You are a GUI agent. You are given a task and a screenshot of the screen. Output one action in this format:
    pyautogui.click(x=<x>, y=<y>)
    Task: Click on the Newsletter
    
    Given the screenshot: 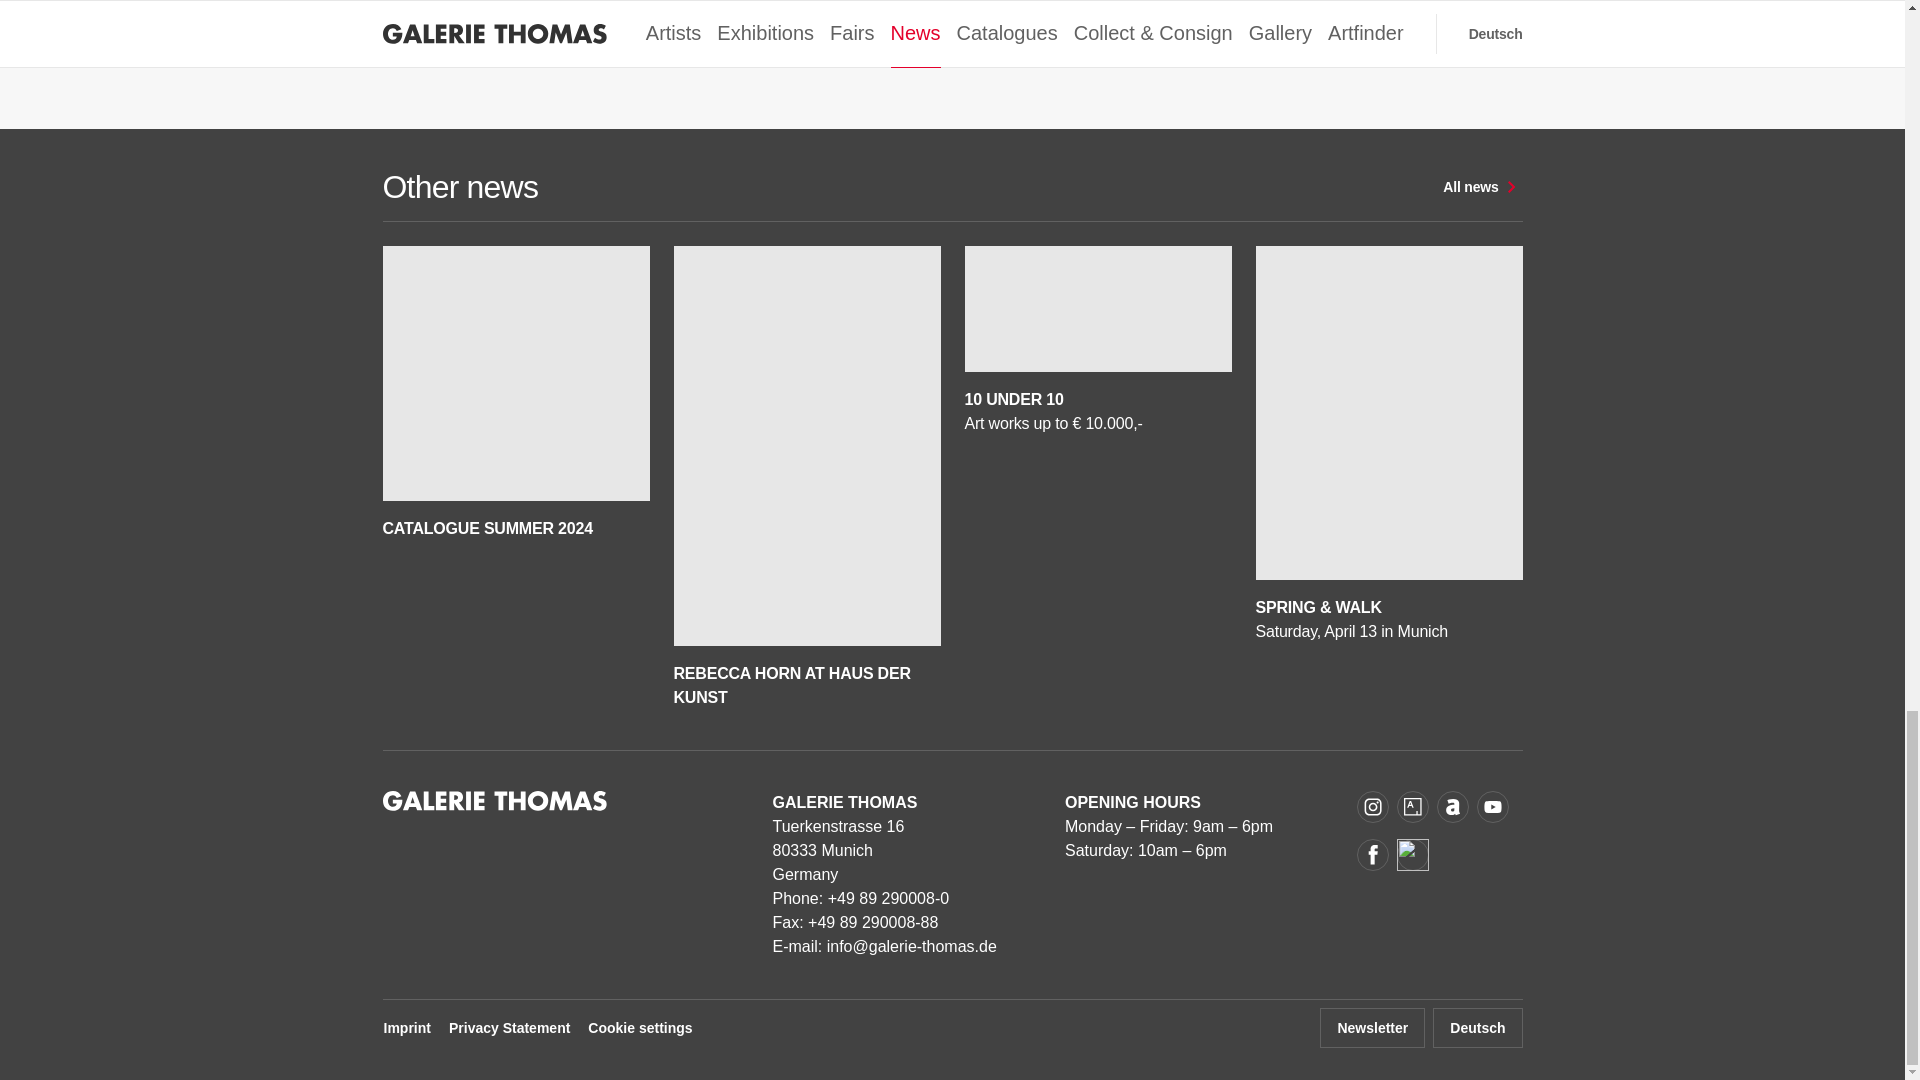 What is the action you would take?
    pyautogui.click(x=1372, y=1027)
    